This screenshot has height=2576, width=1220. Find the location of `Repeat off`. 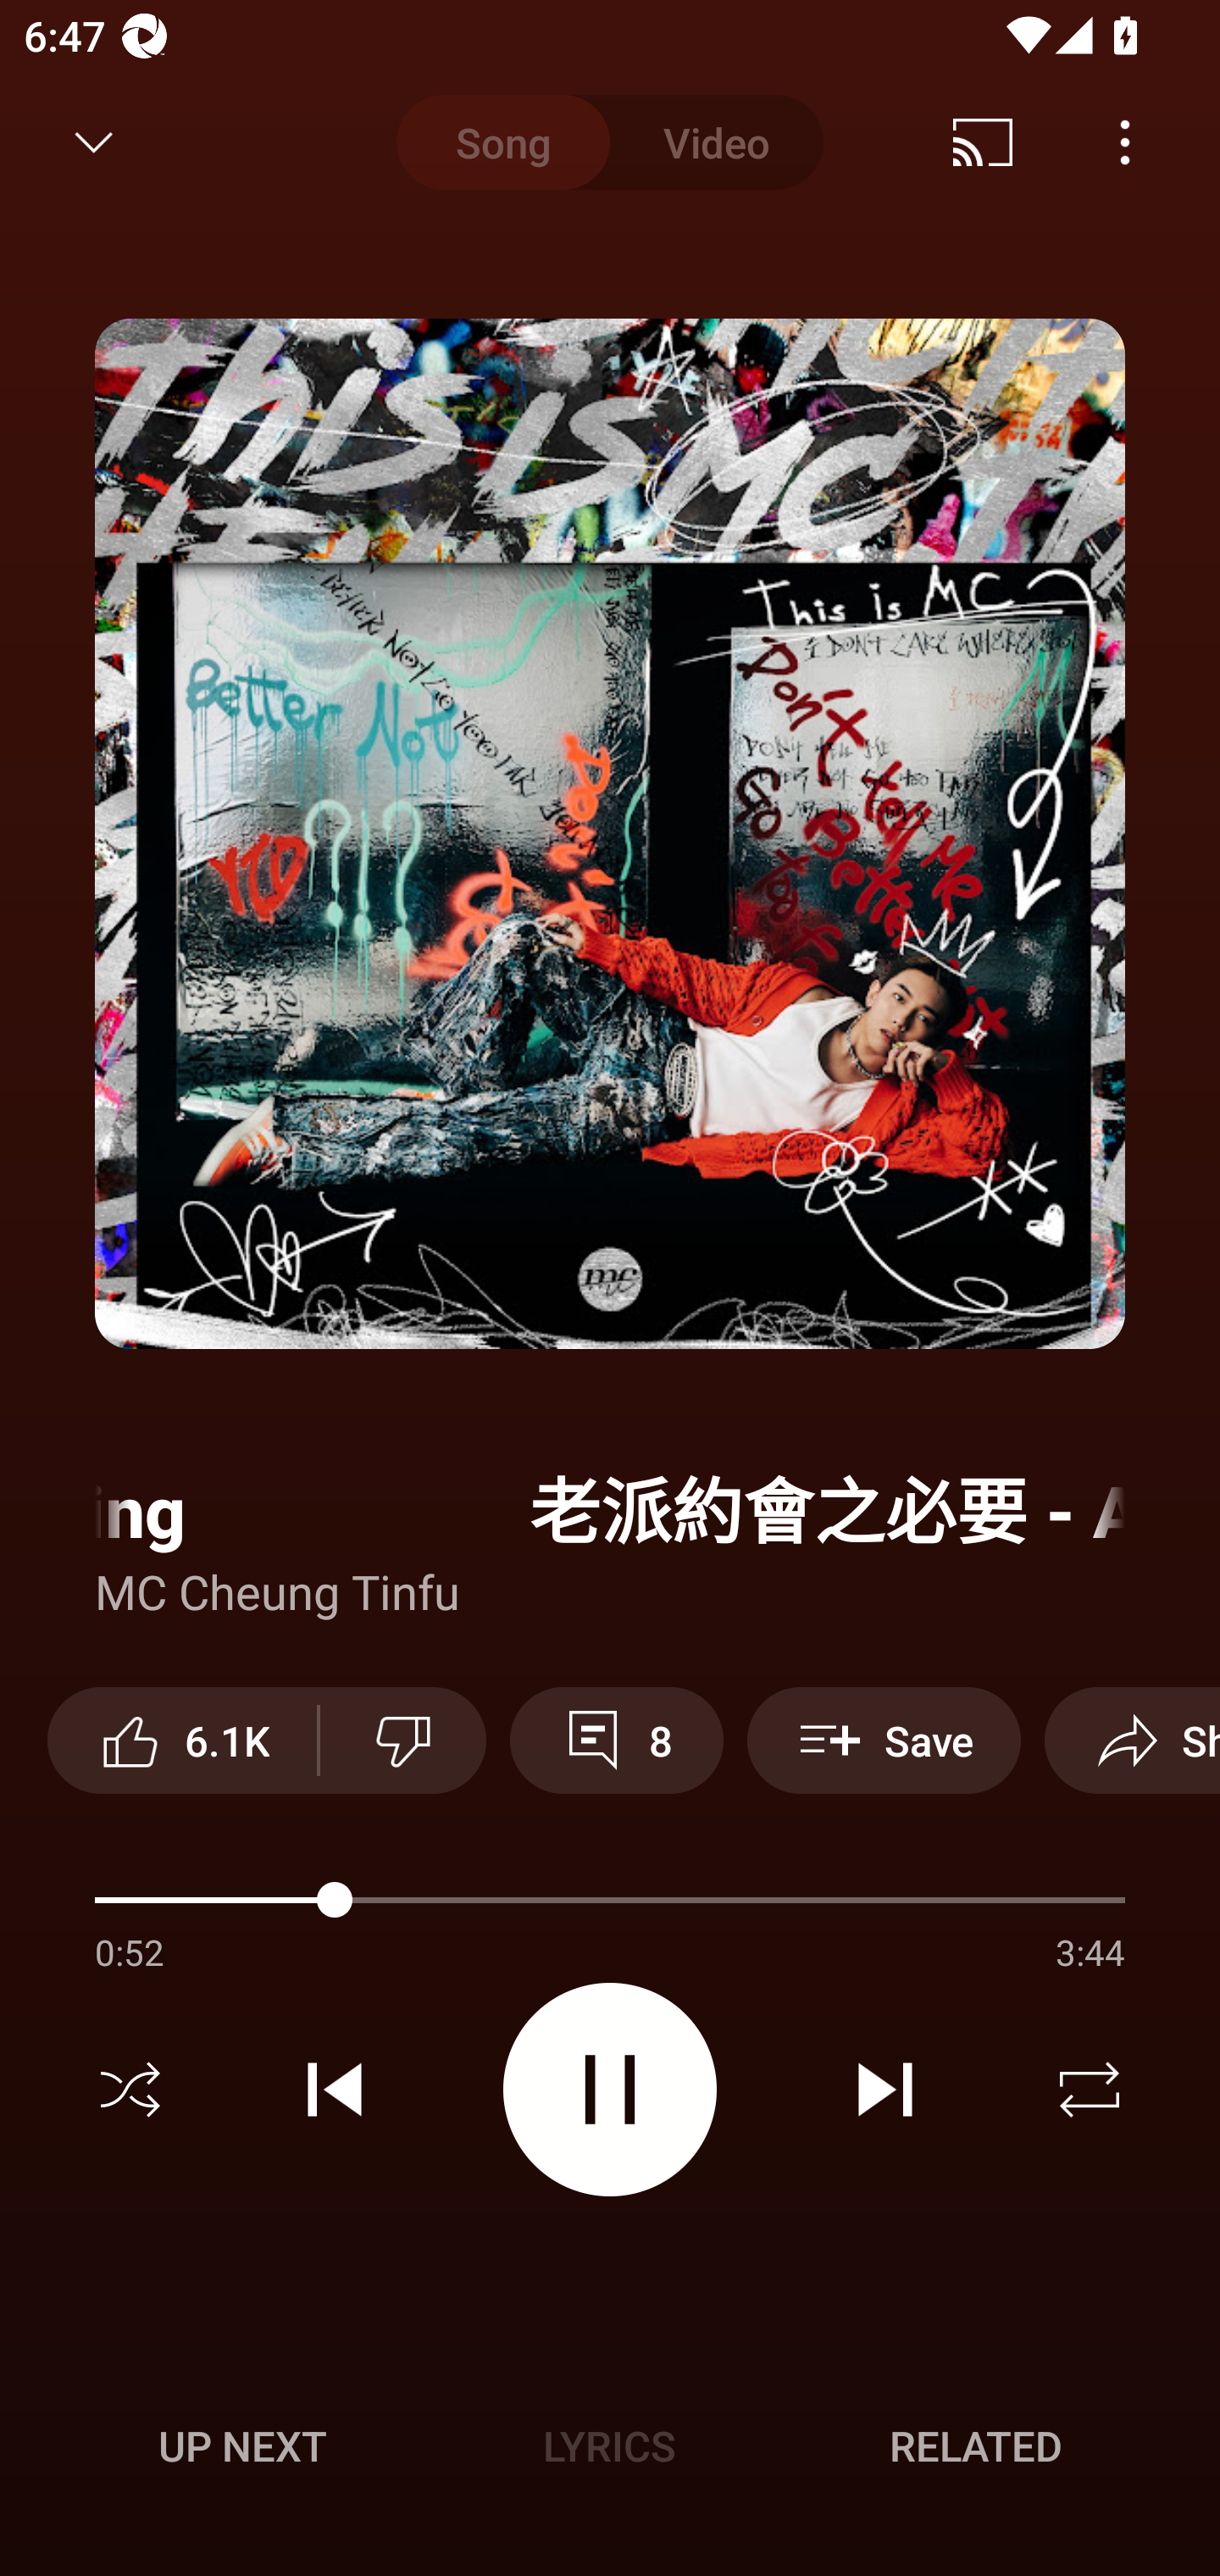

Repeat off is located at coordinates (1090, 2090).